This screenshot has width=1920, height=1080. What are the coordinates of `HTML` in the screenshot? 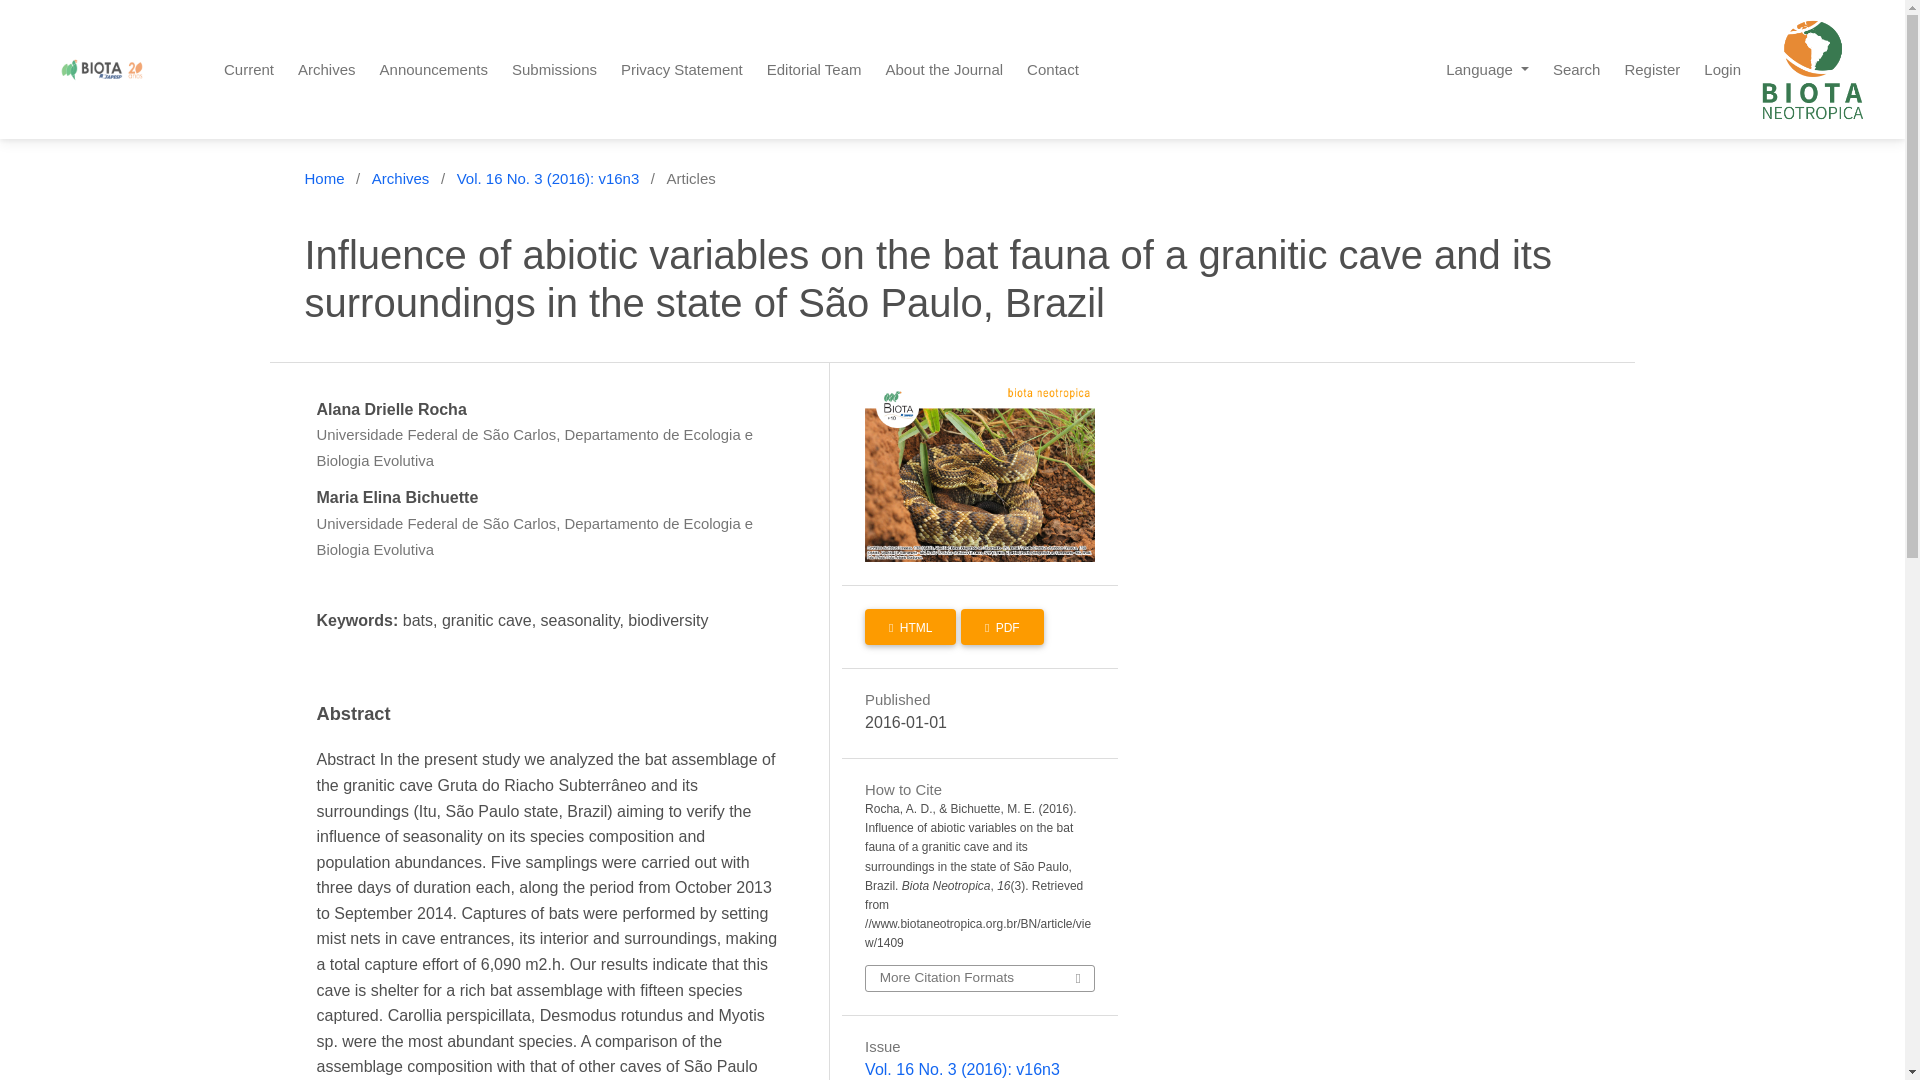 It's located at (910, 626).